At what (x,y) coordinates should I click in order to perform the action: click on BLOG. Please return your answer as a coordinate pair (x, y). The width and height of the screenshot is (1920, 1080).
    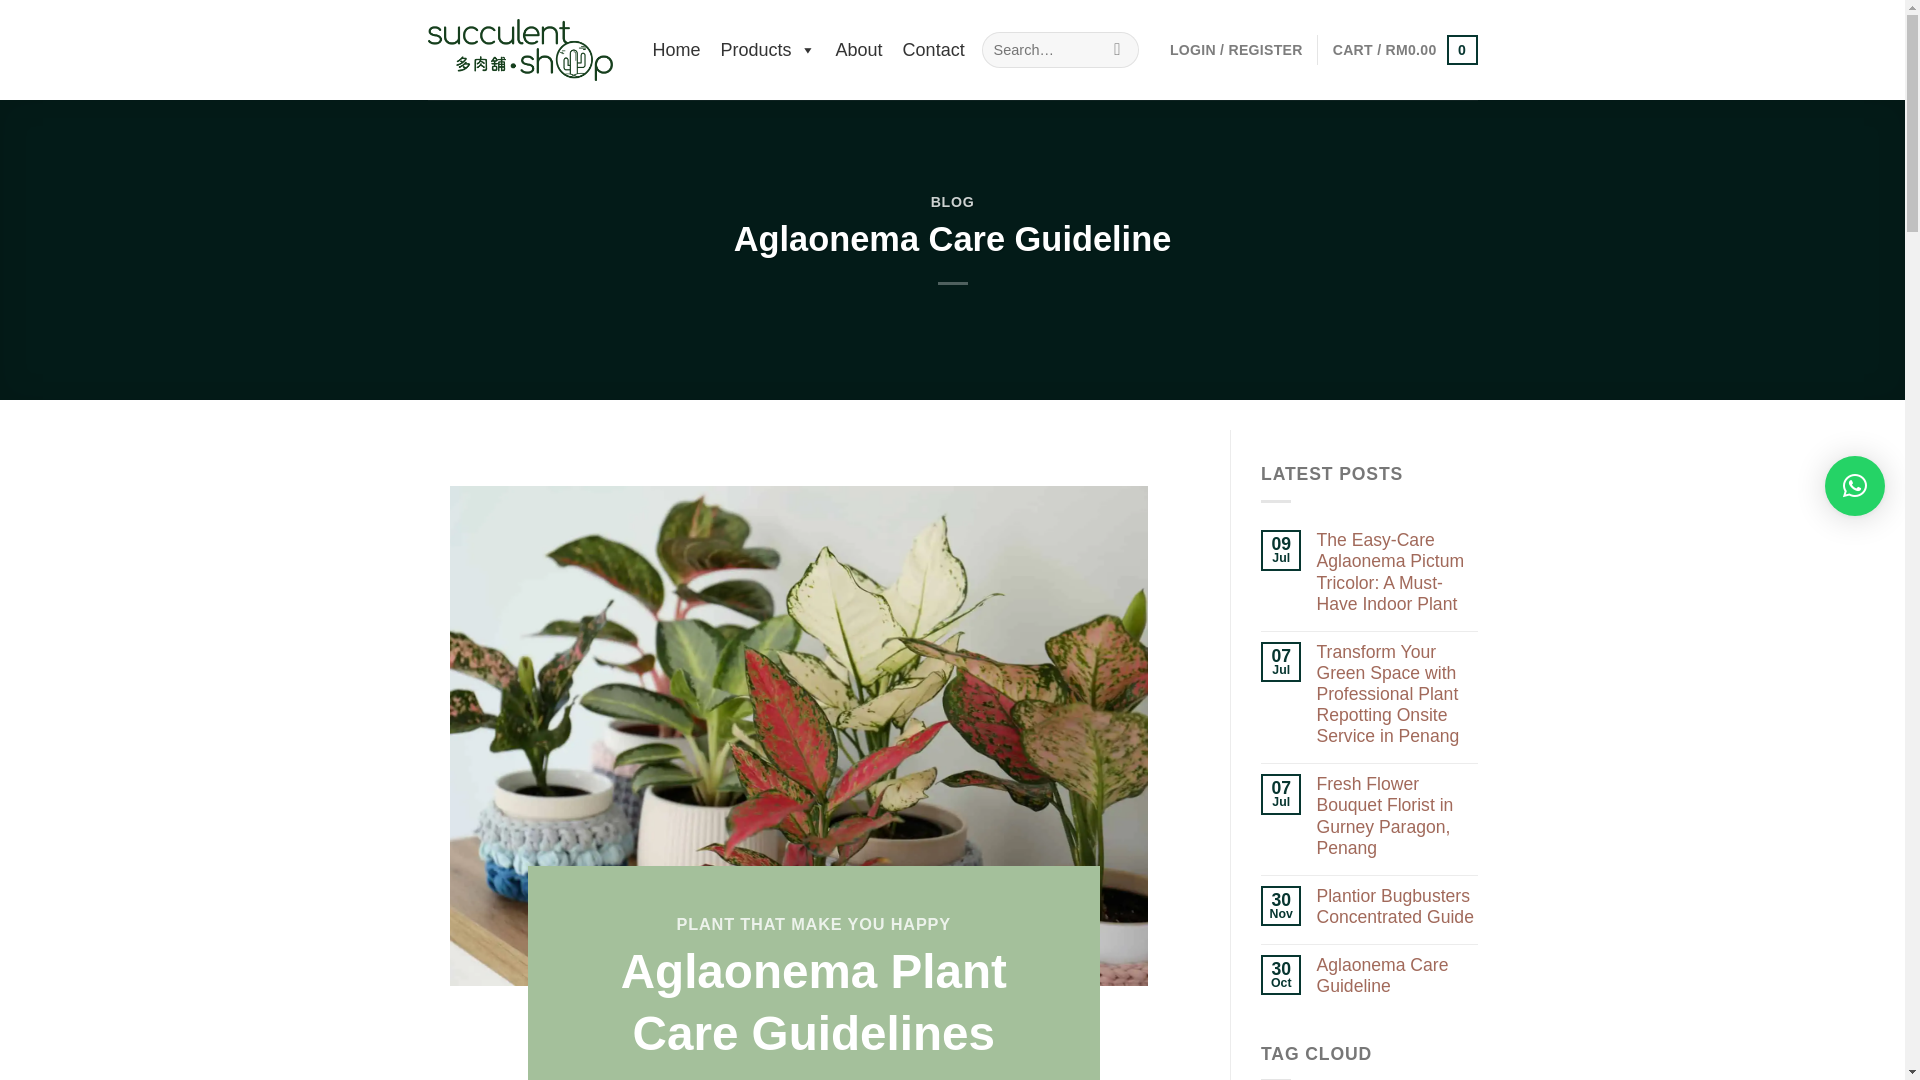
    Looking at the image, I should click on (953, 202).